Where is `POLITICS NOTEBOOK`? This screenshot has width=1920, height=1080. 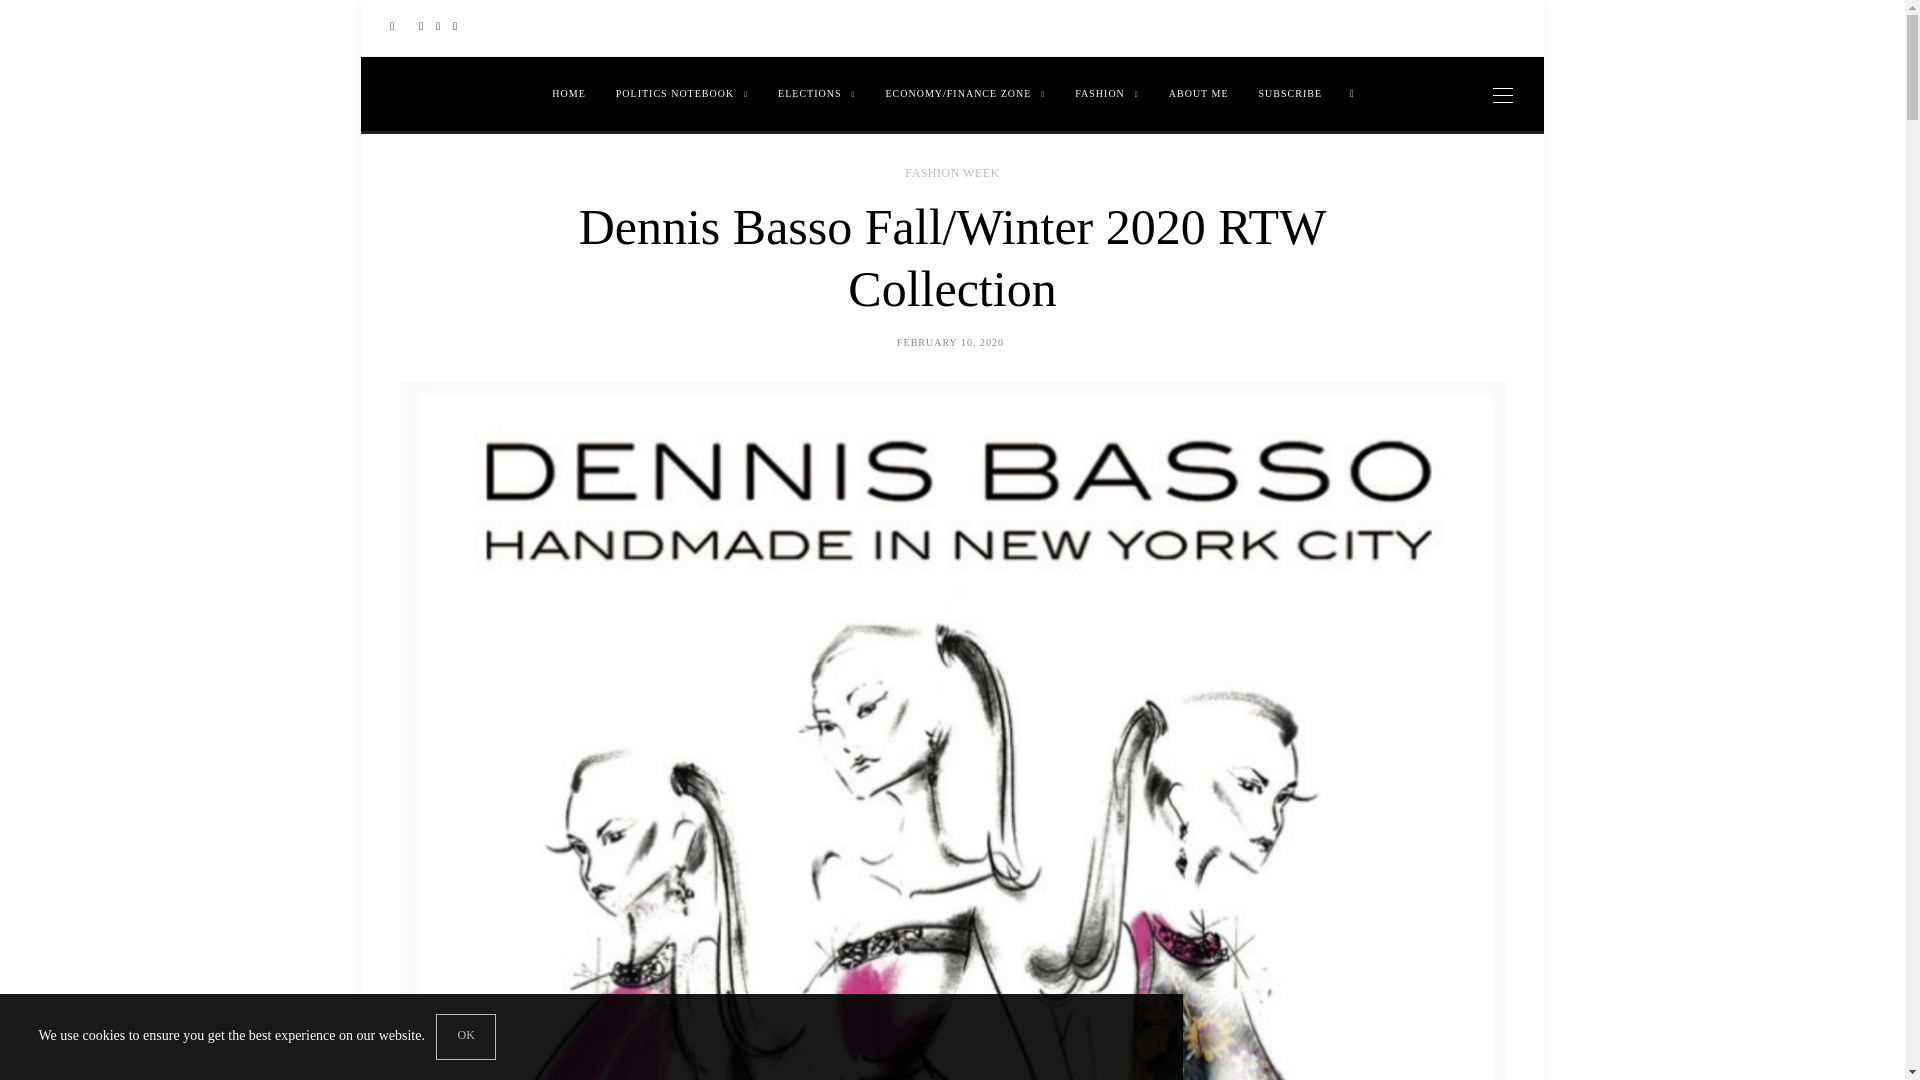
POLITICS NOTEBOOK is located at coordinates (681, 94).